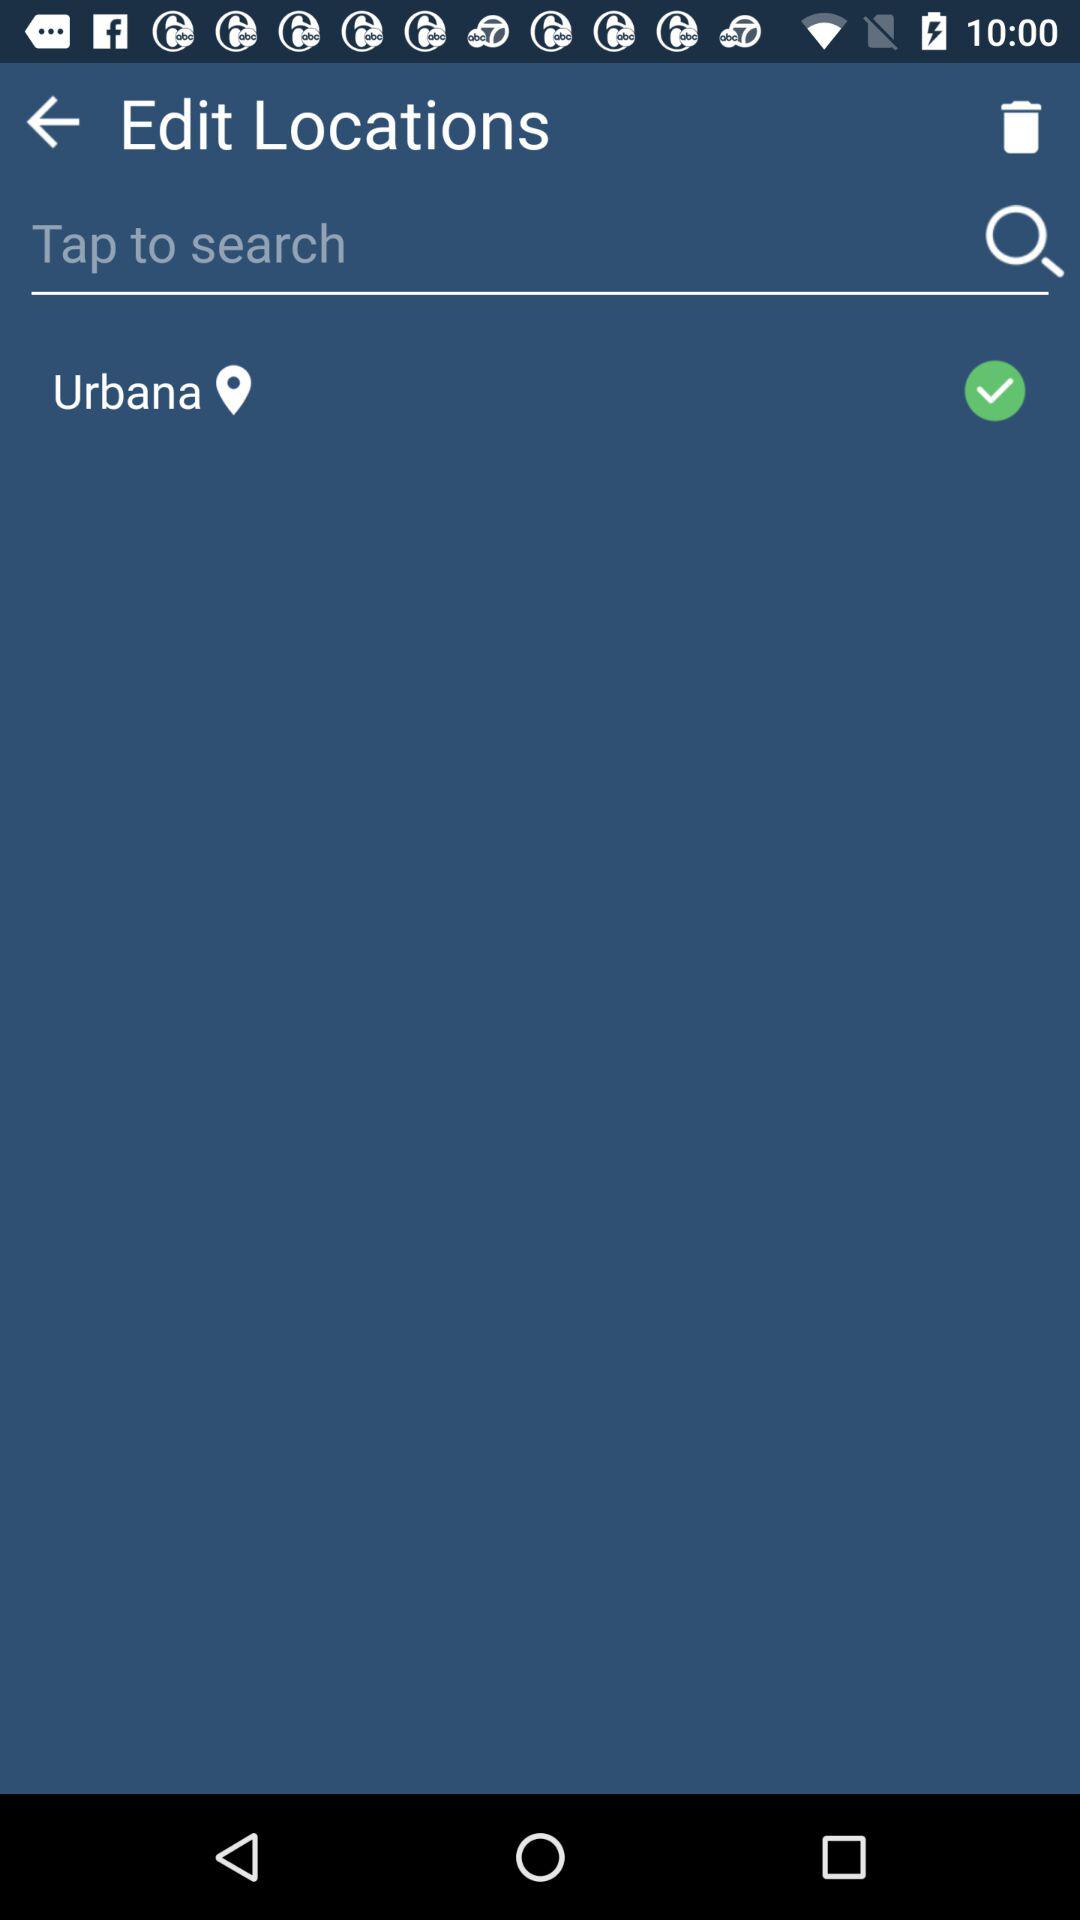  Describe the element at coordinates (1024, 242) in the screenshot. I see `search for location` at that location.